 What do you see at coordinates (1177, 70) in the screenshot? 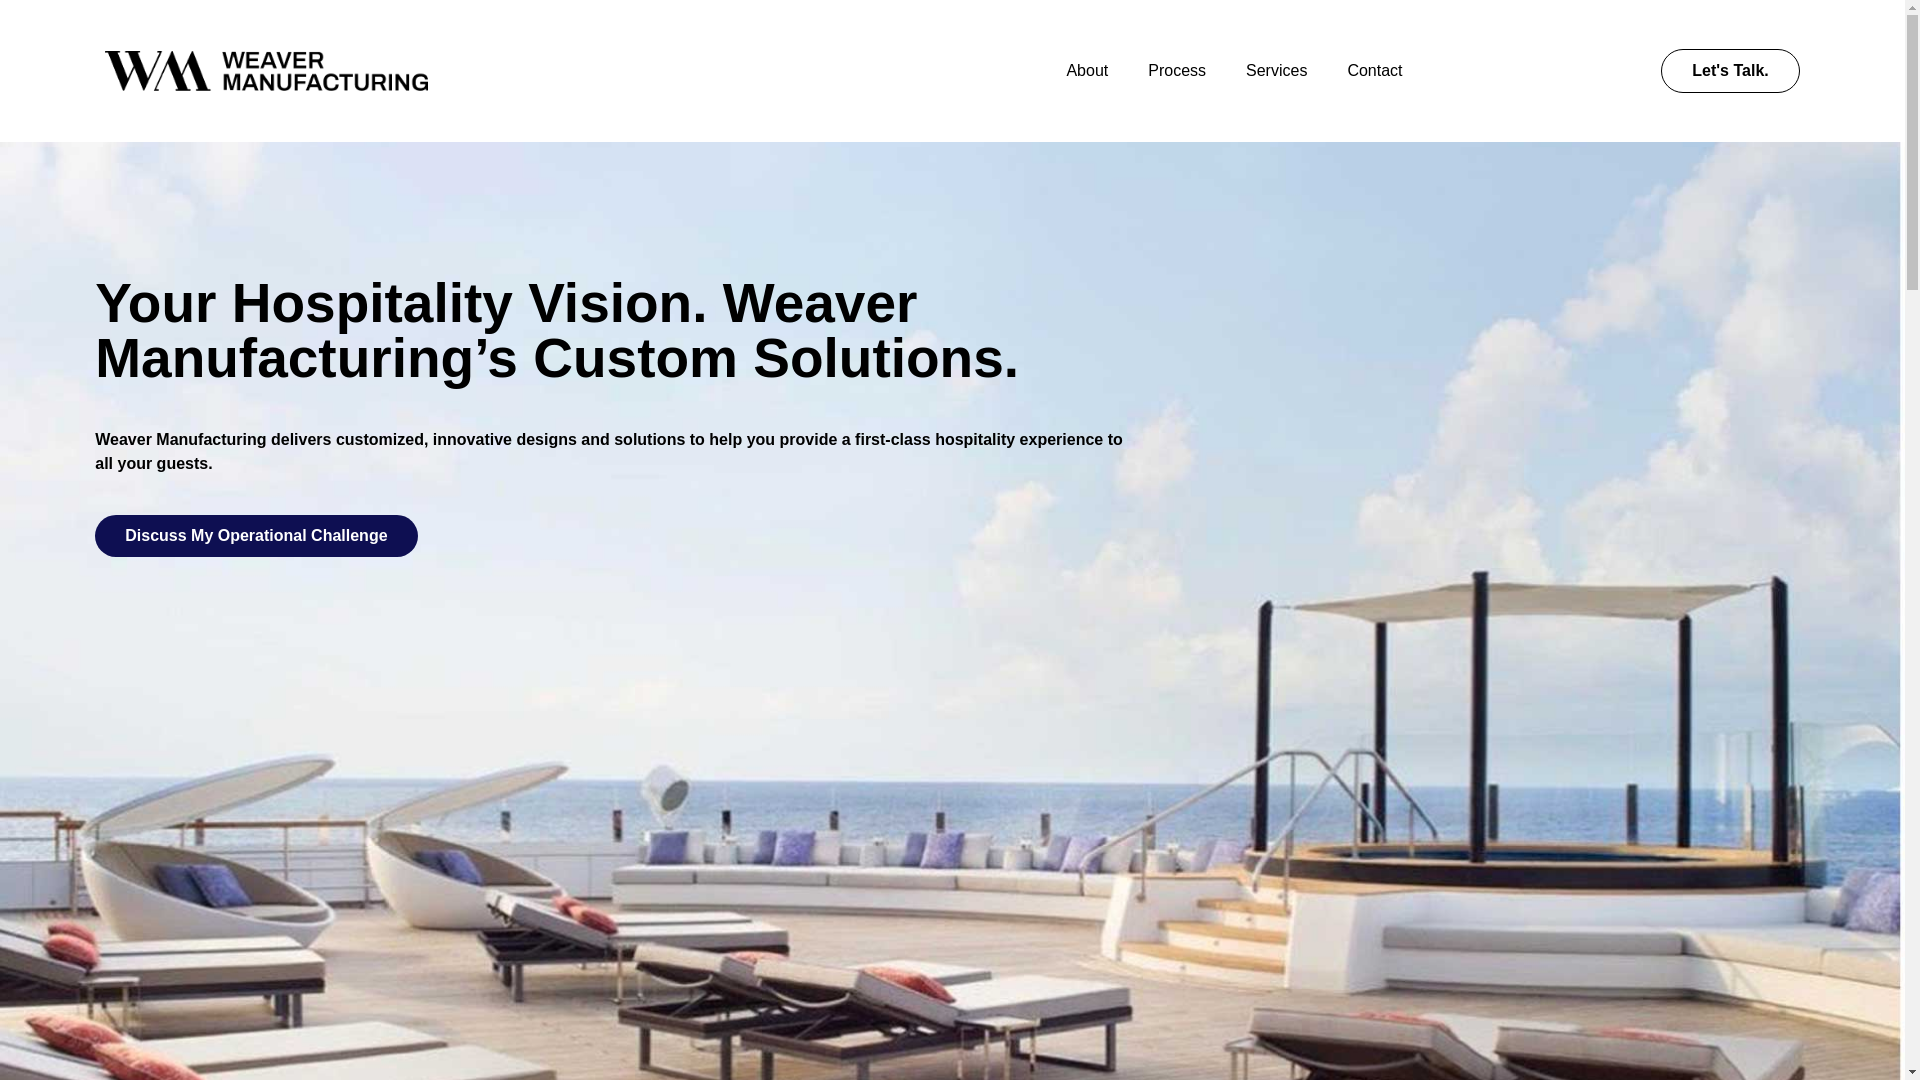
I see `Process` at bounding box center [1177, 70].